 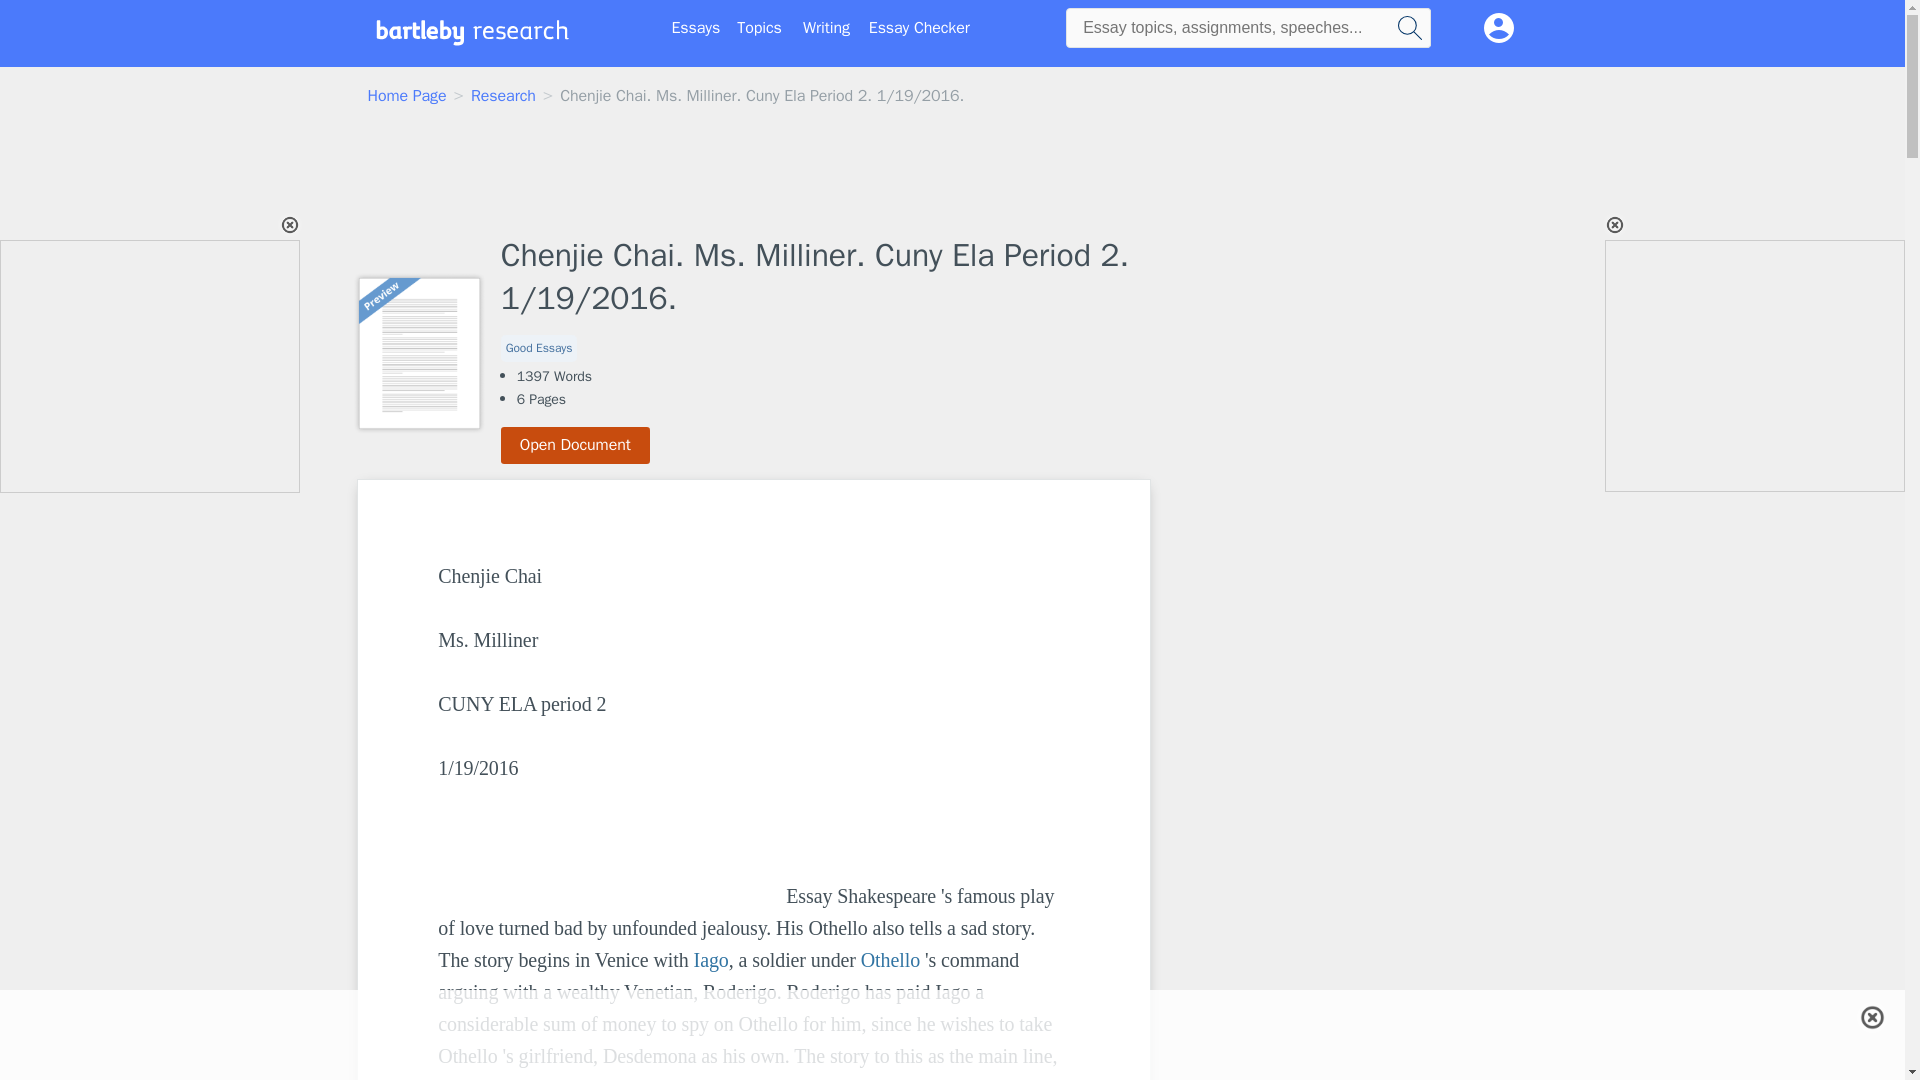 What do you see at coordinates (890, 960) in the screenshot?
I see `Othello` at bounding box center [890, 960].